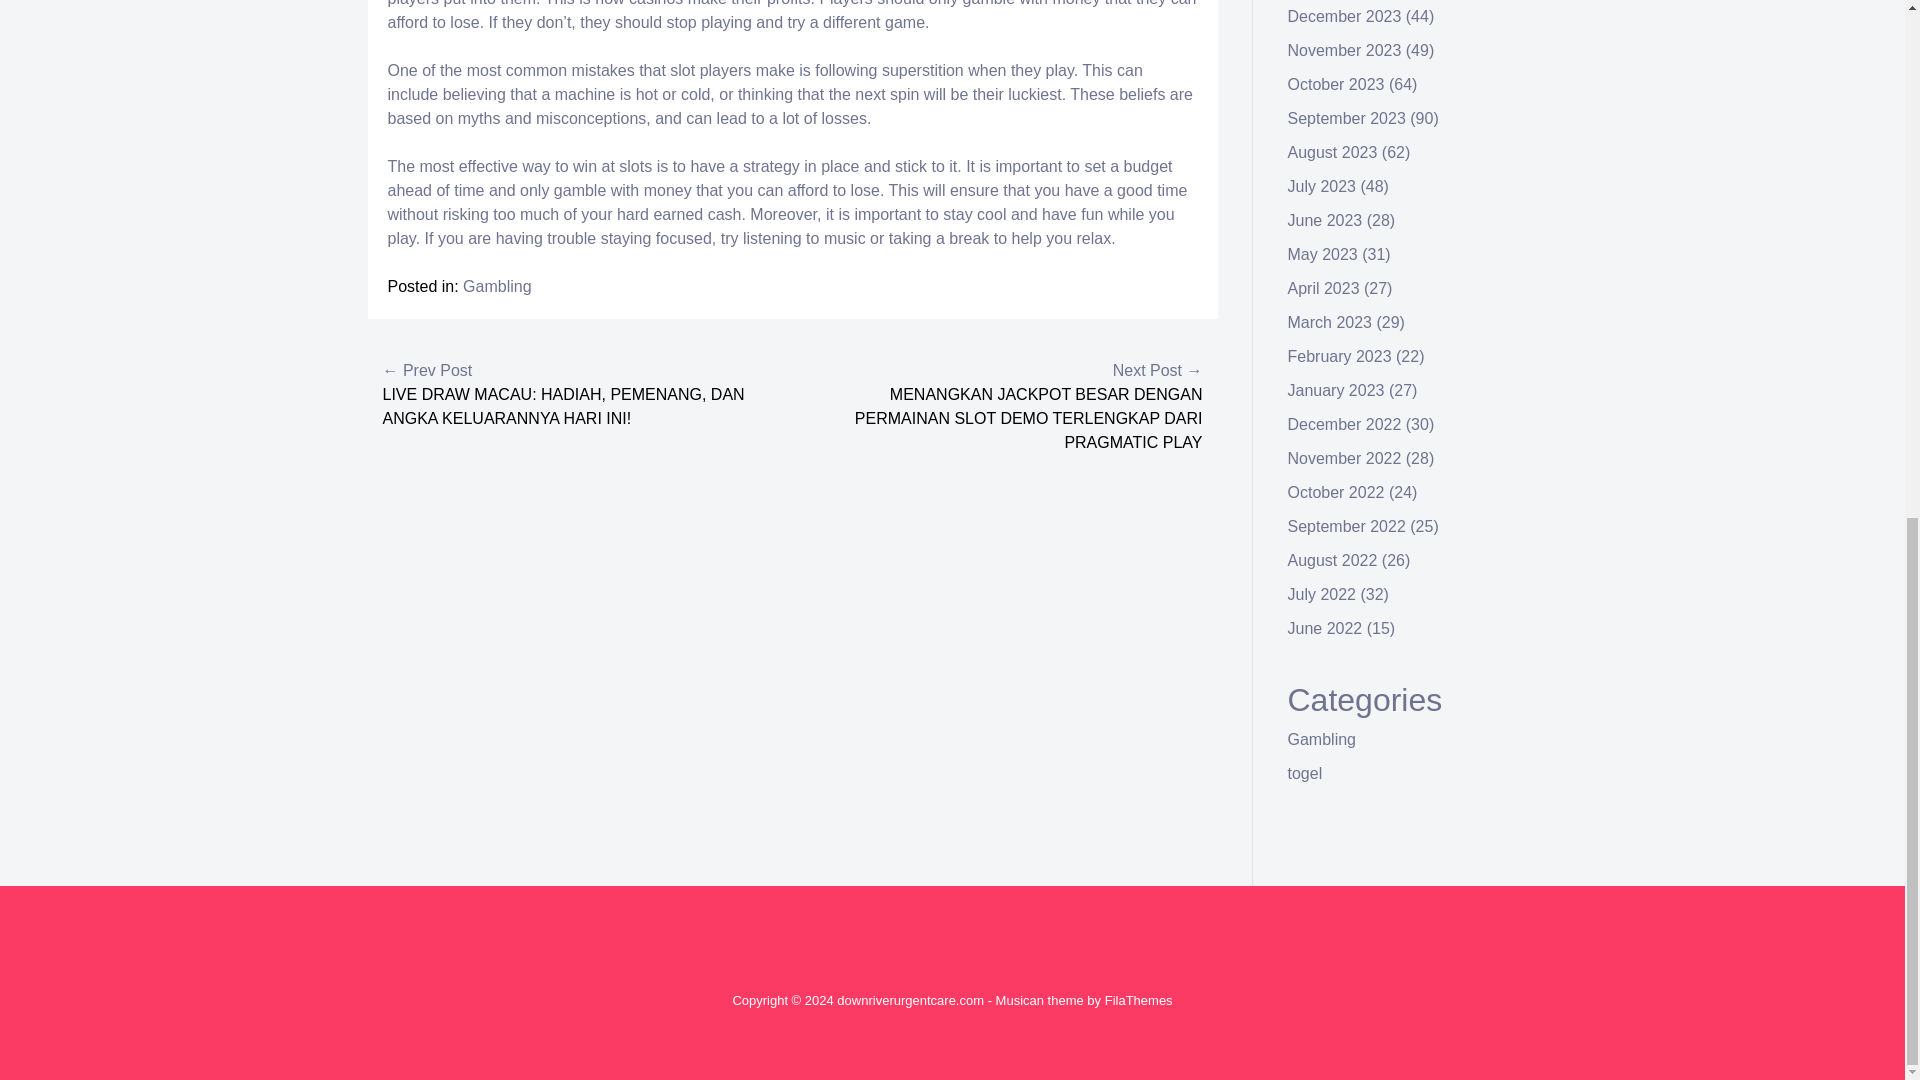  What do you see at coordinates (1326, 220) in the screenshot?
I see `June 2023` at bounding box center [1326, 220].